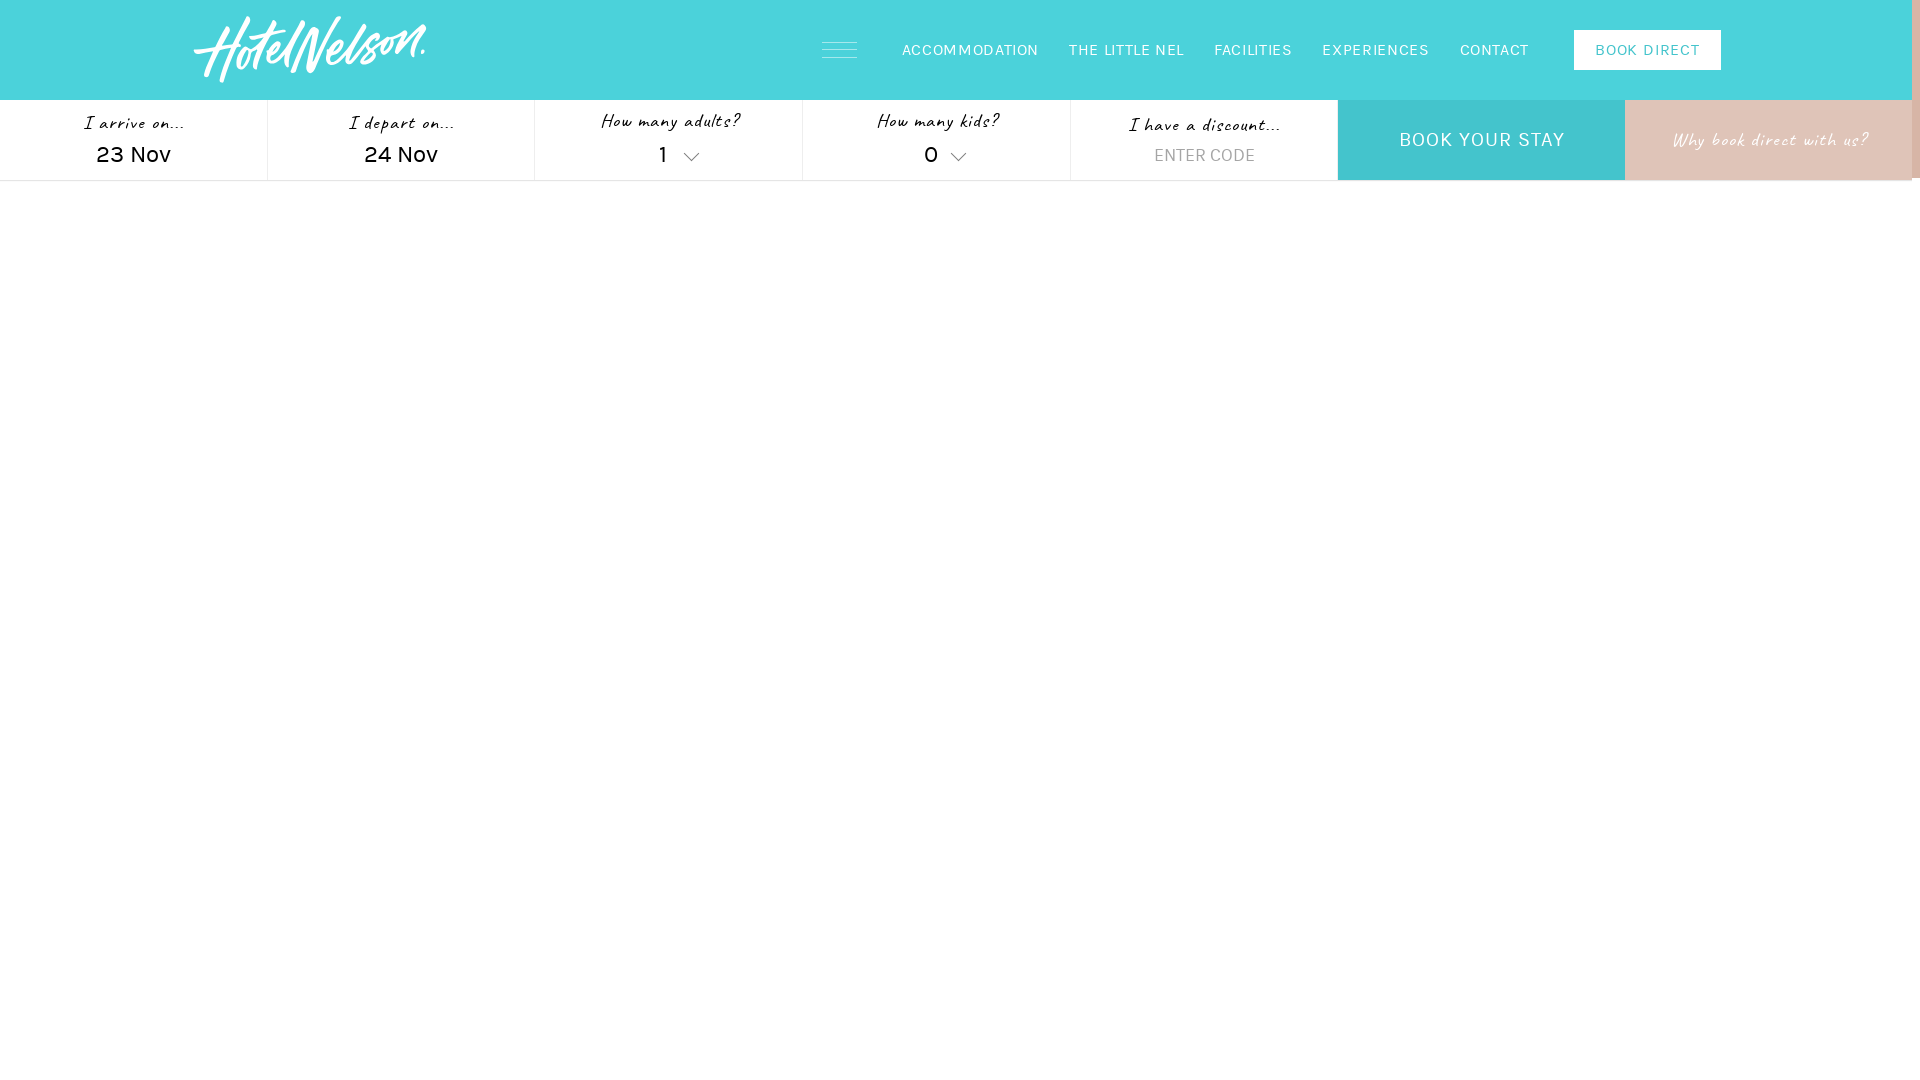  I want to click on Why book direct with us?, so click(1768, 140).